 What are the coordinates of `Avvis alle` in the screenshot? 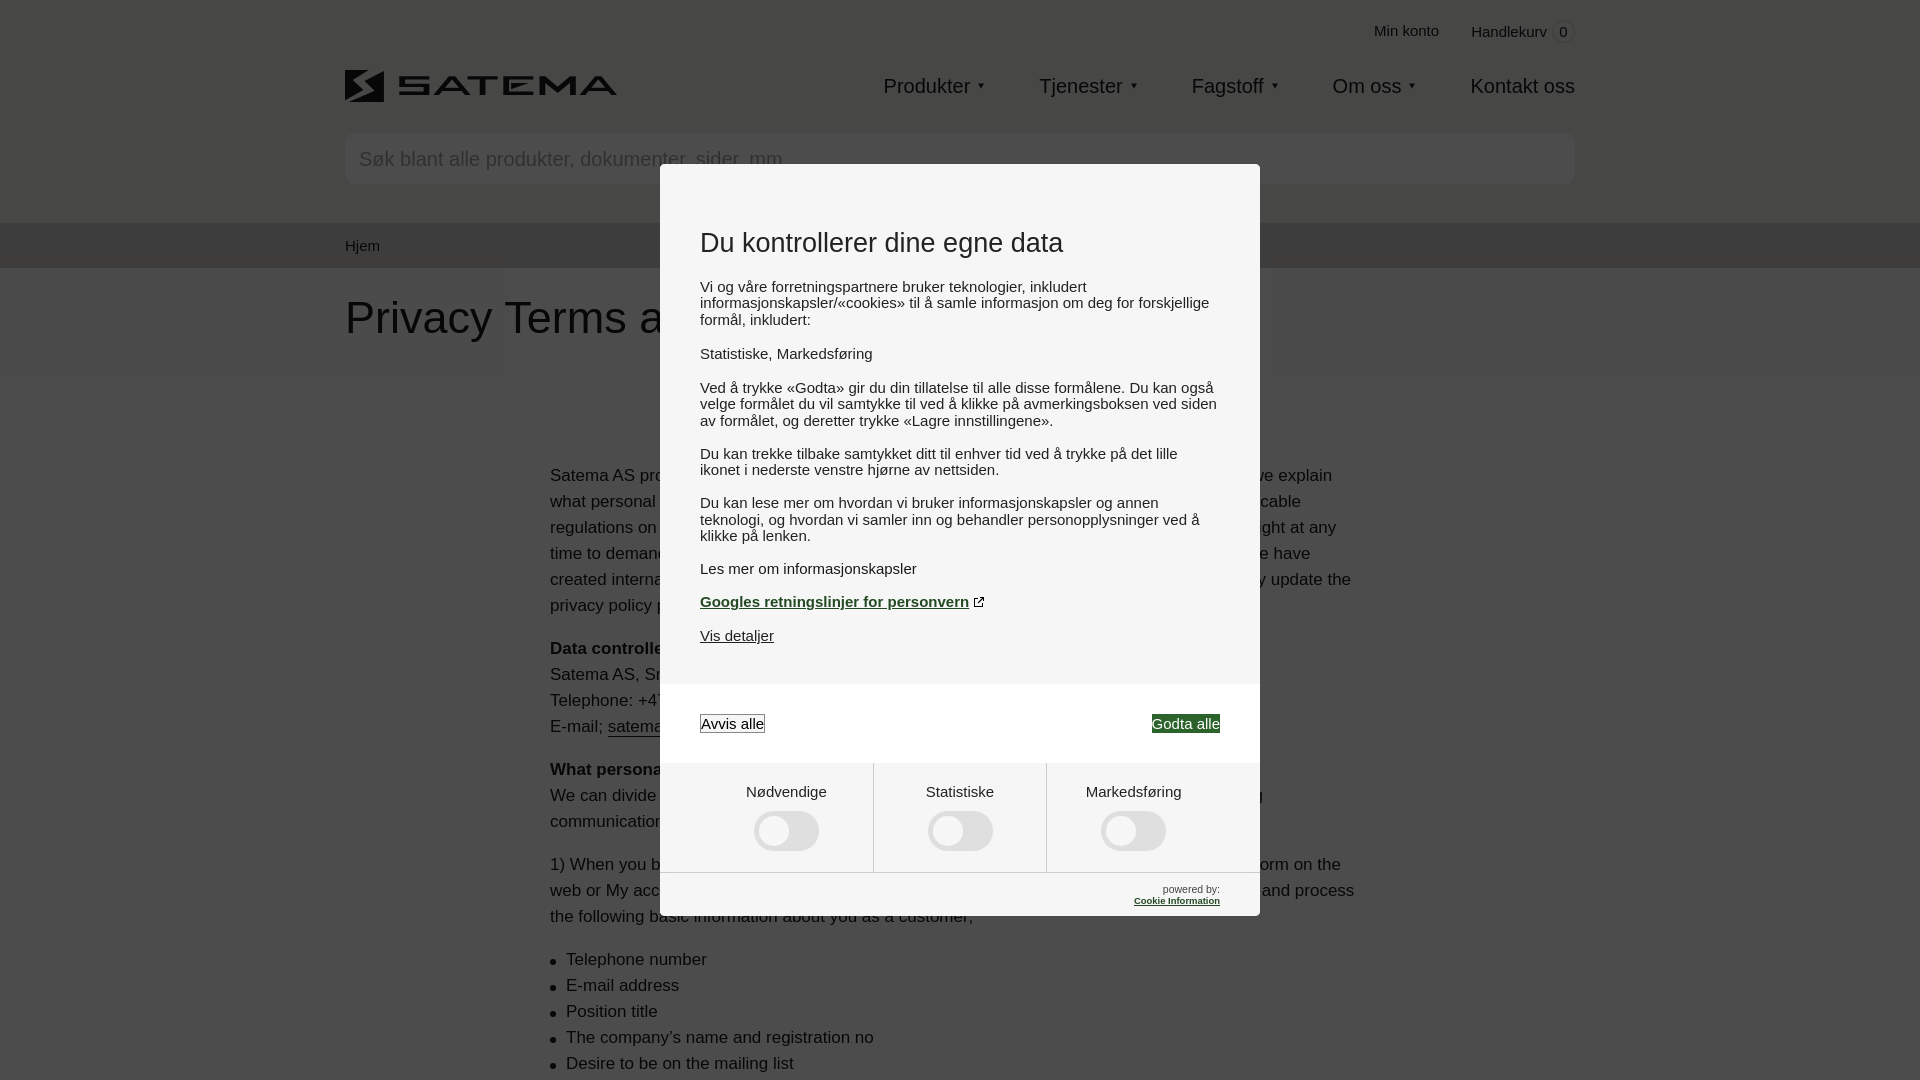 It's located at (736, 635).